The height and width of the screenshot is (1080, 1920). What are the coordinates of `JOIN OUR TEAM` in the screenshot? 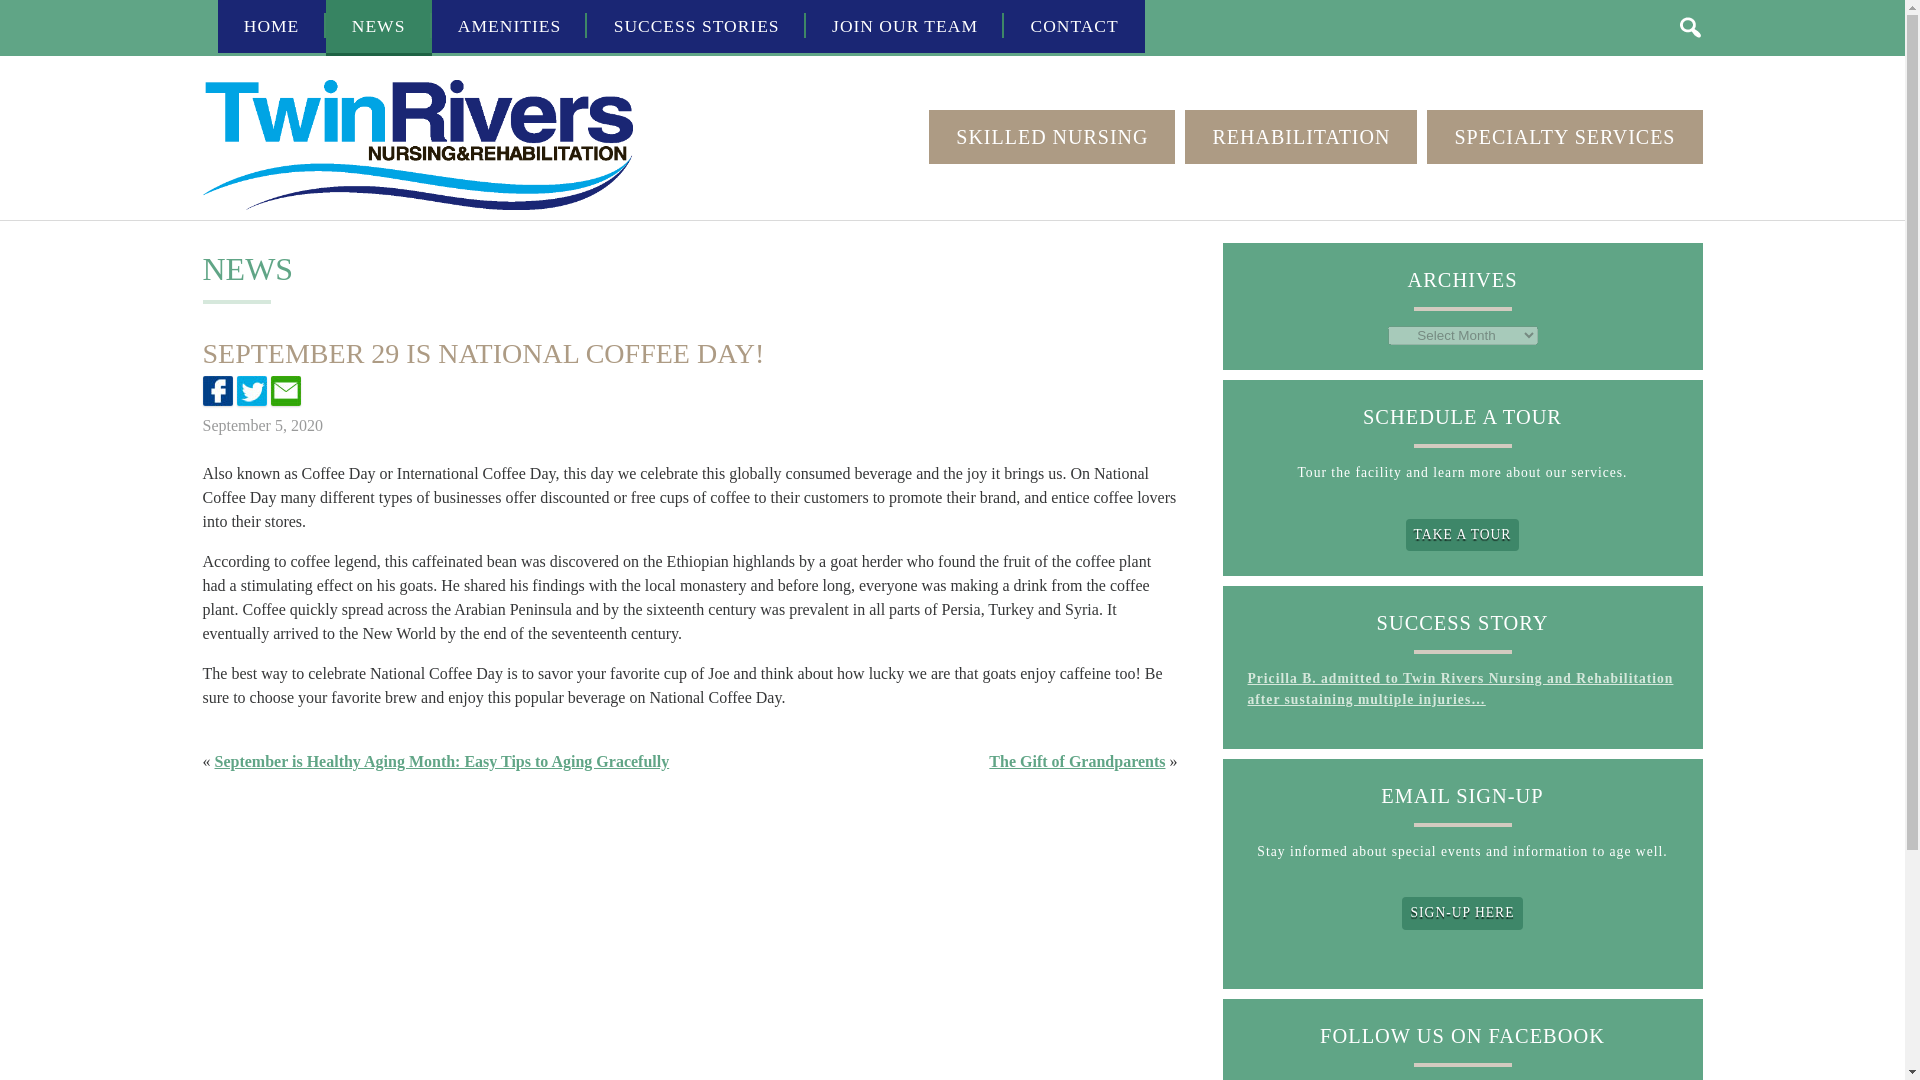 It's located at (905, 26).